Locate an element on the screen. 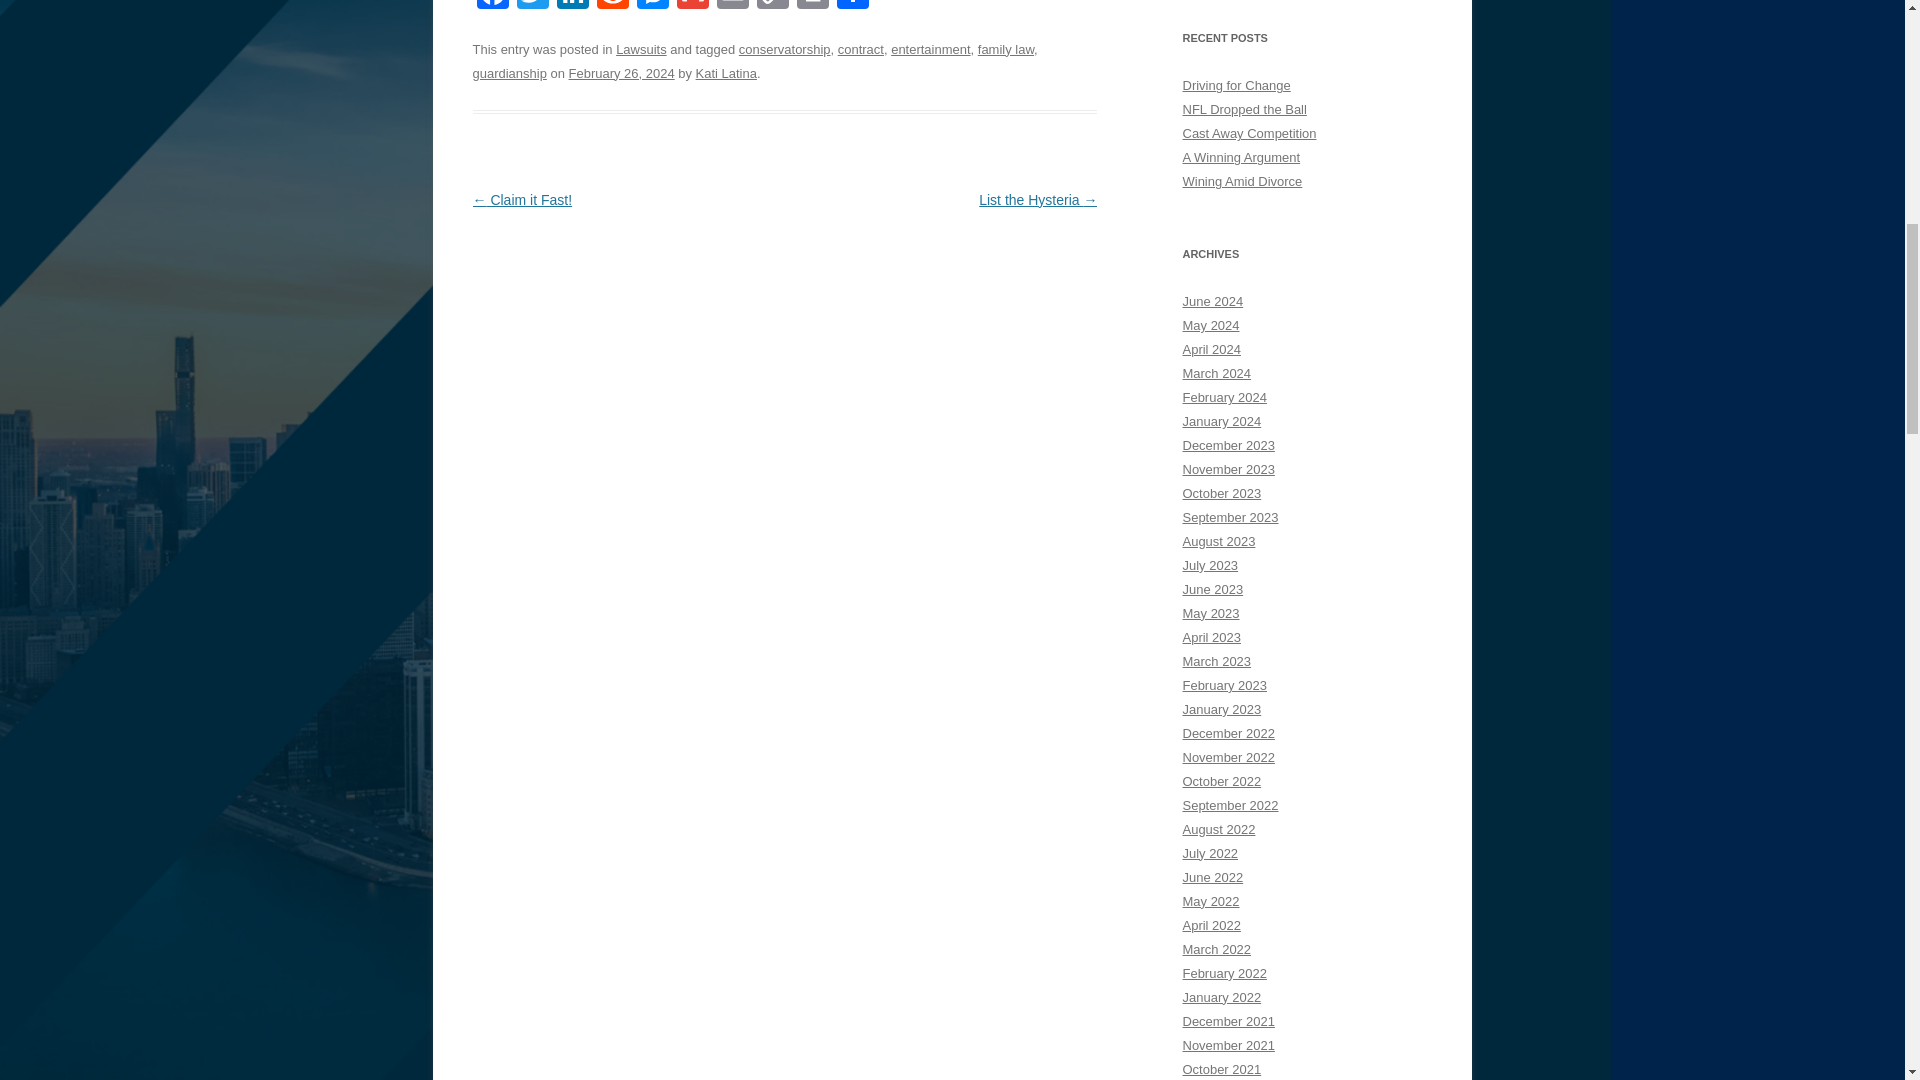  LinkedIn is located at coordinates (572, 7).